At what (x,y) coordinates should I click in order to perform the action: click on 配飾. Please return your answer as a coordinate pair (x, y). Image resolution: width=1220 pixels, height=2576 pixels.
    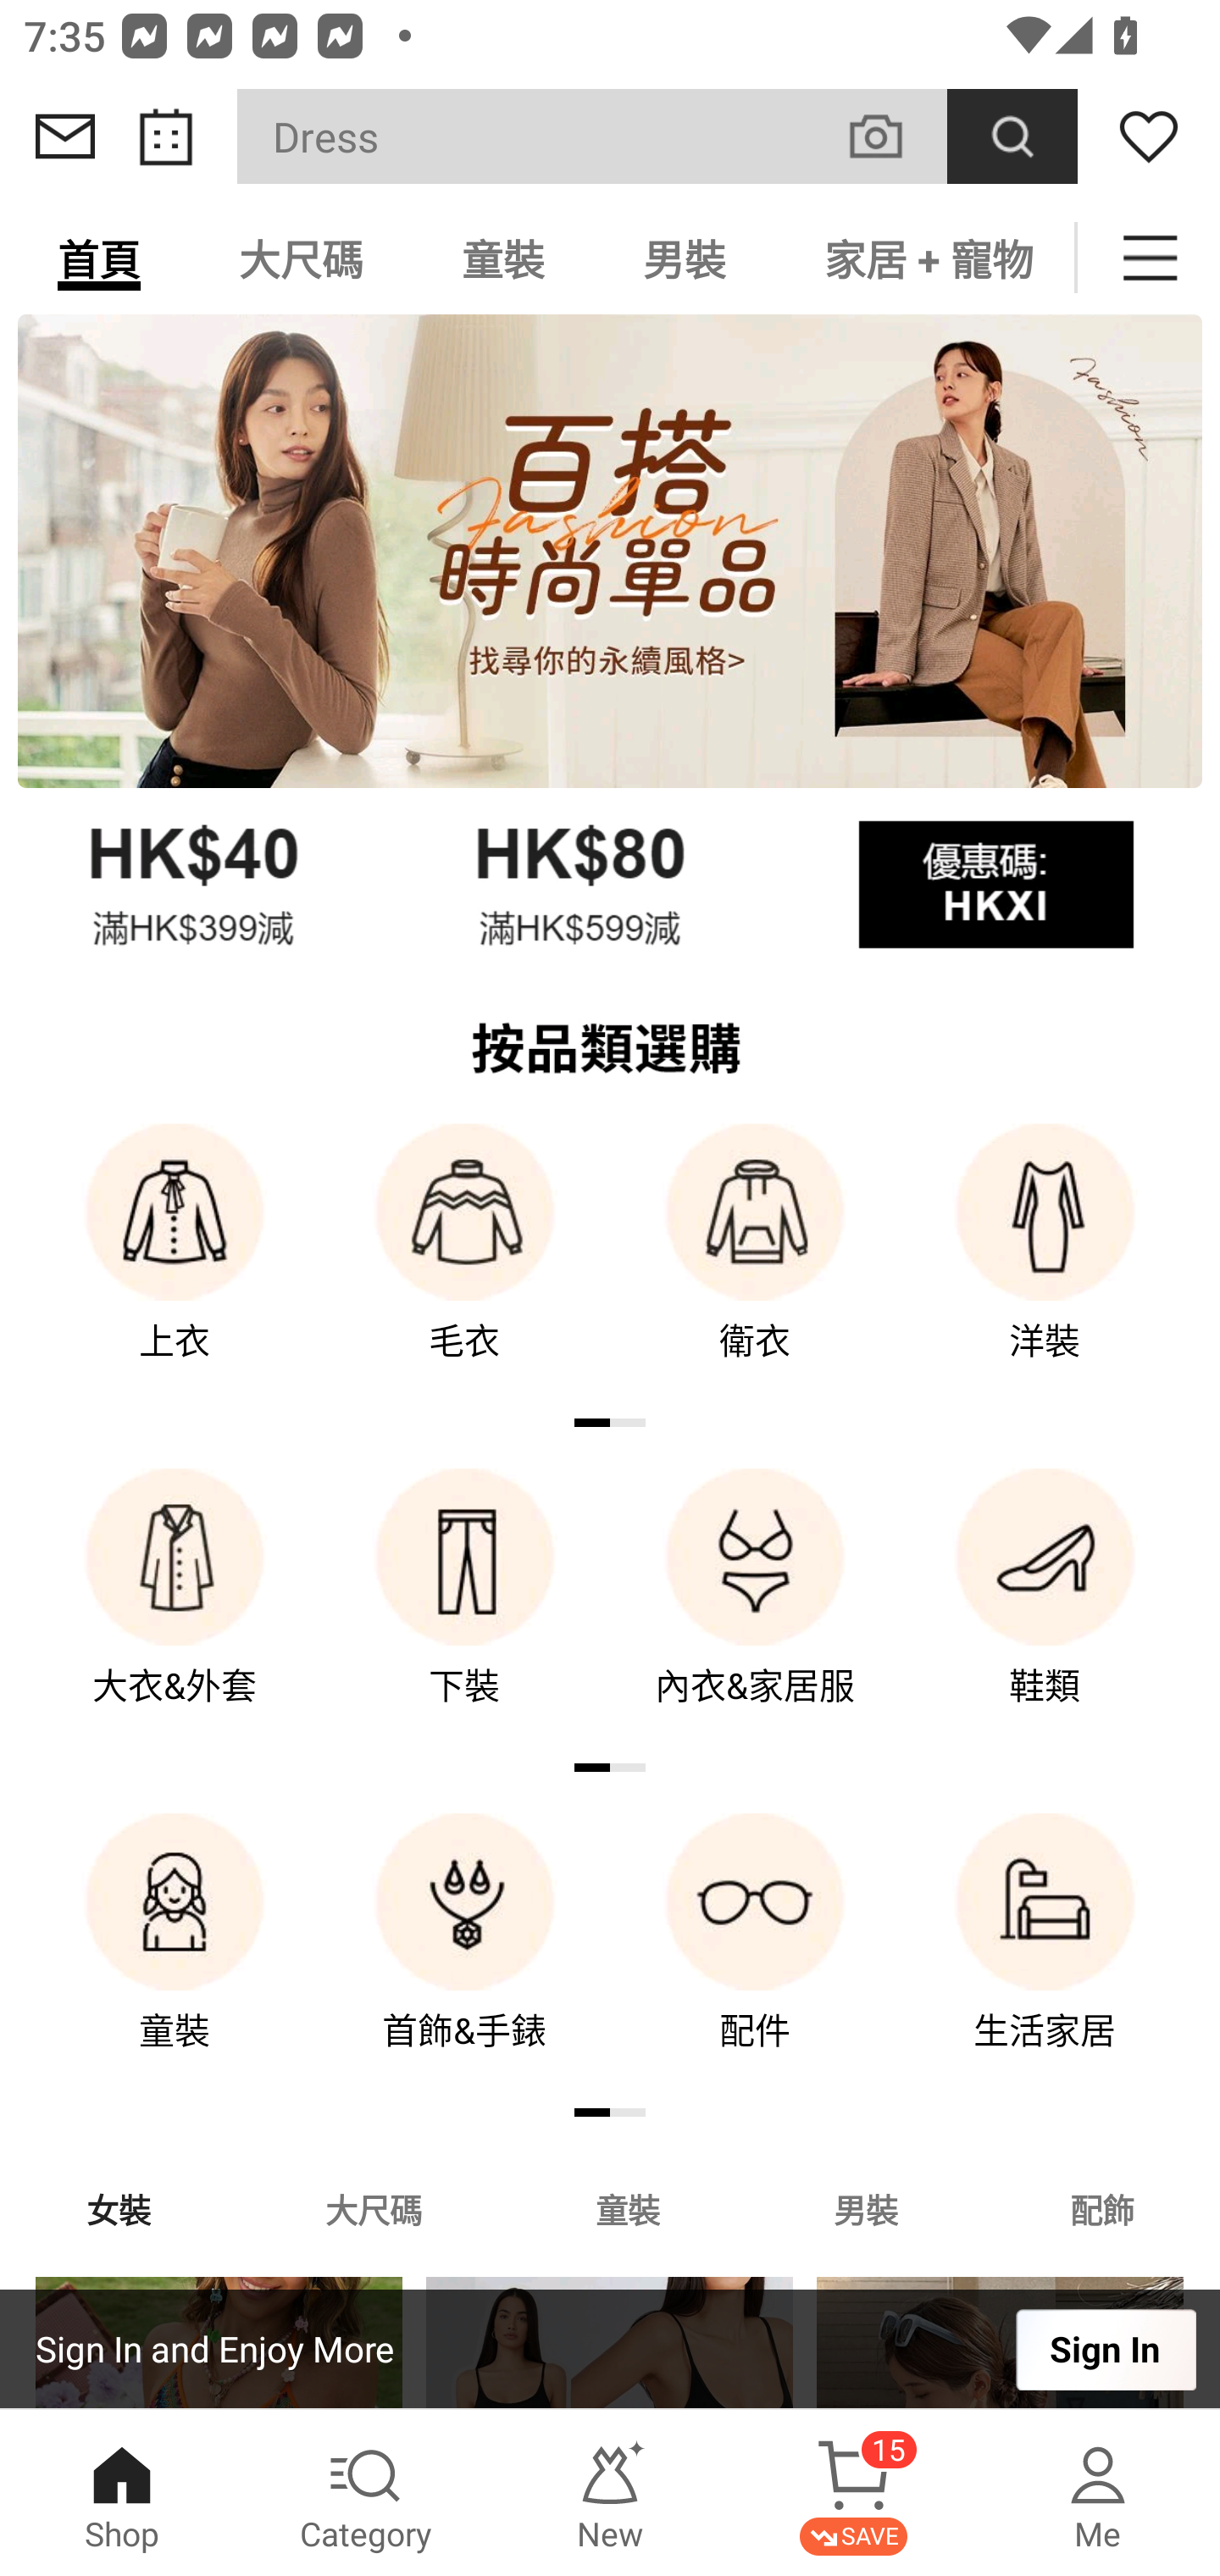
    Looking at the image, I should click on (1103, 2208).